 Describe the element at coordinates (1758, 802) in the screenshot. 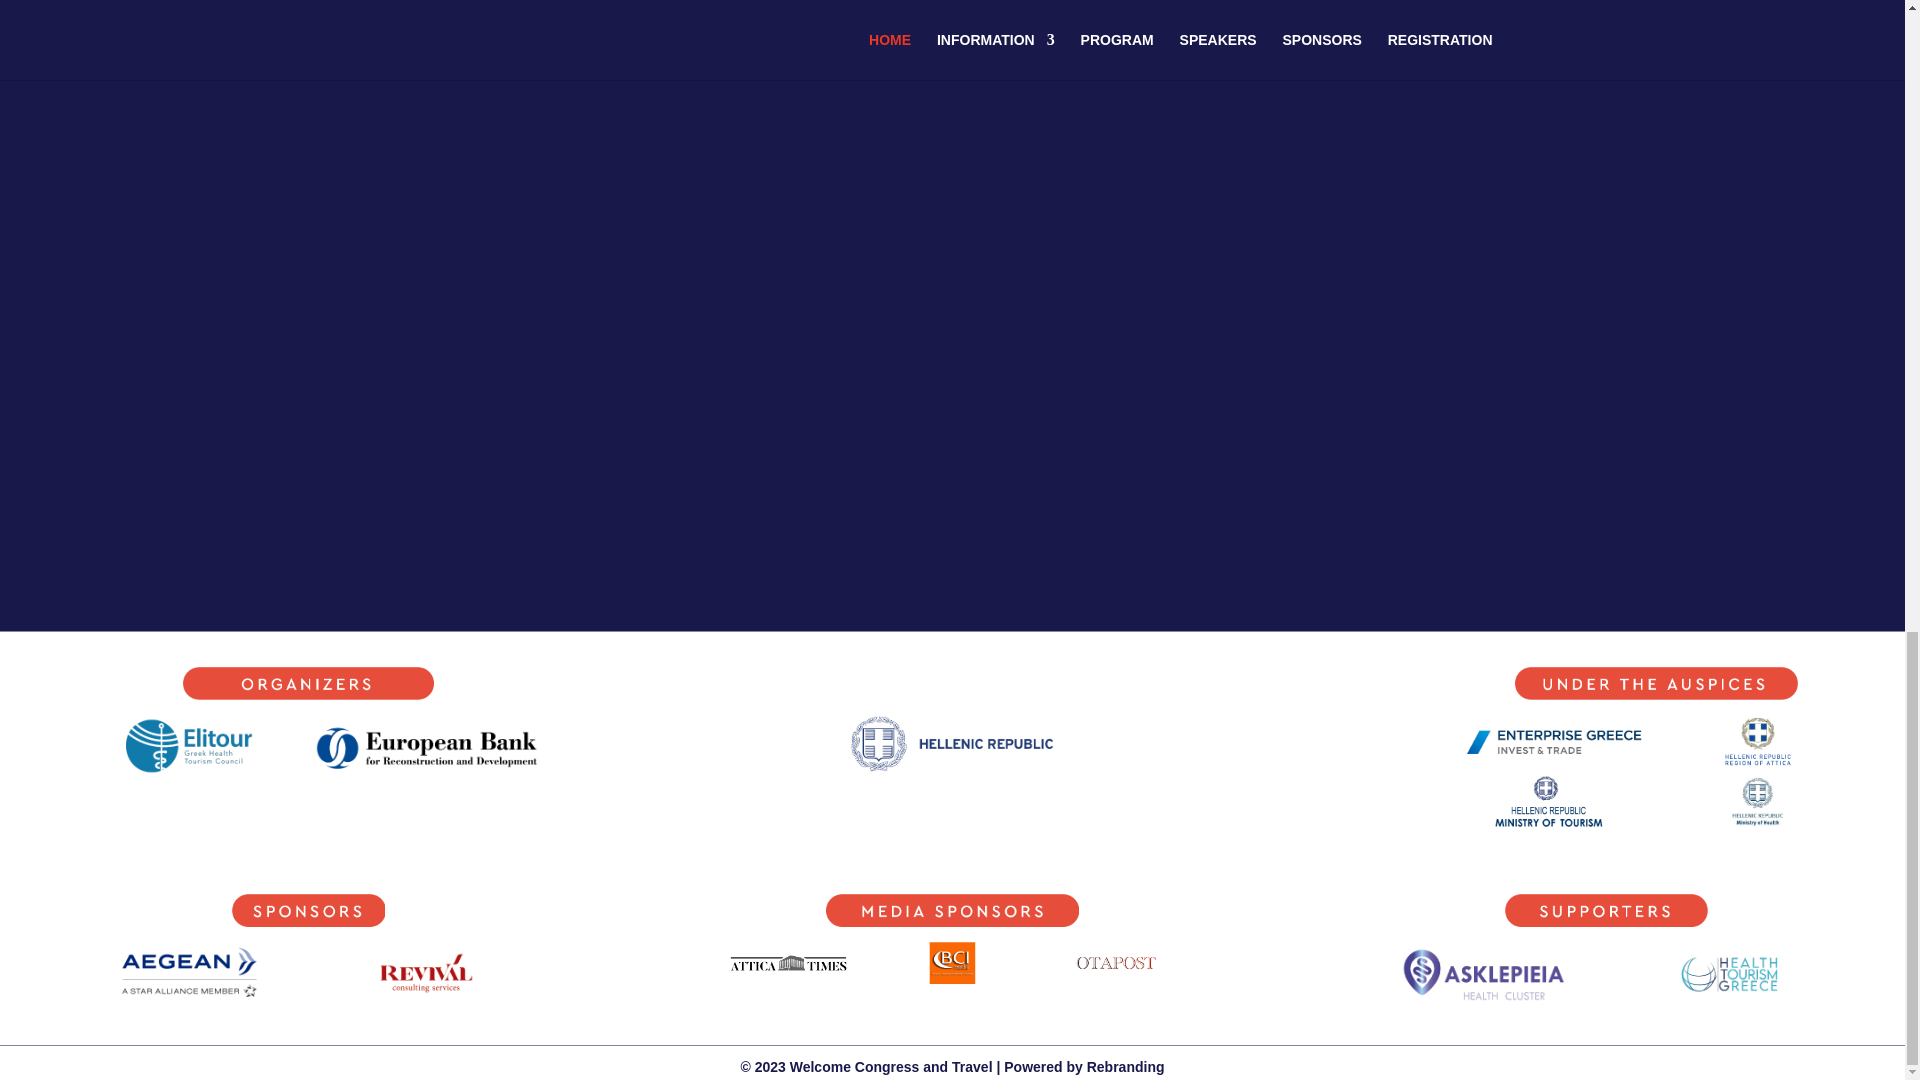

I see `logos-21` at that location.